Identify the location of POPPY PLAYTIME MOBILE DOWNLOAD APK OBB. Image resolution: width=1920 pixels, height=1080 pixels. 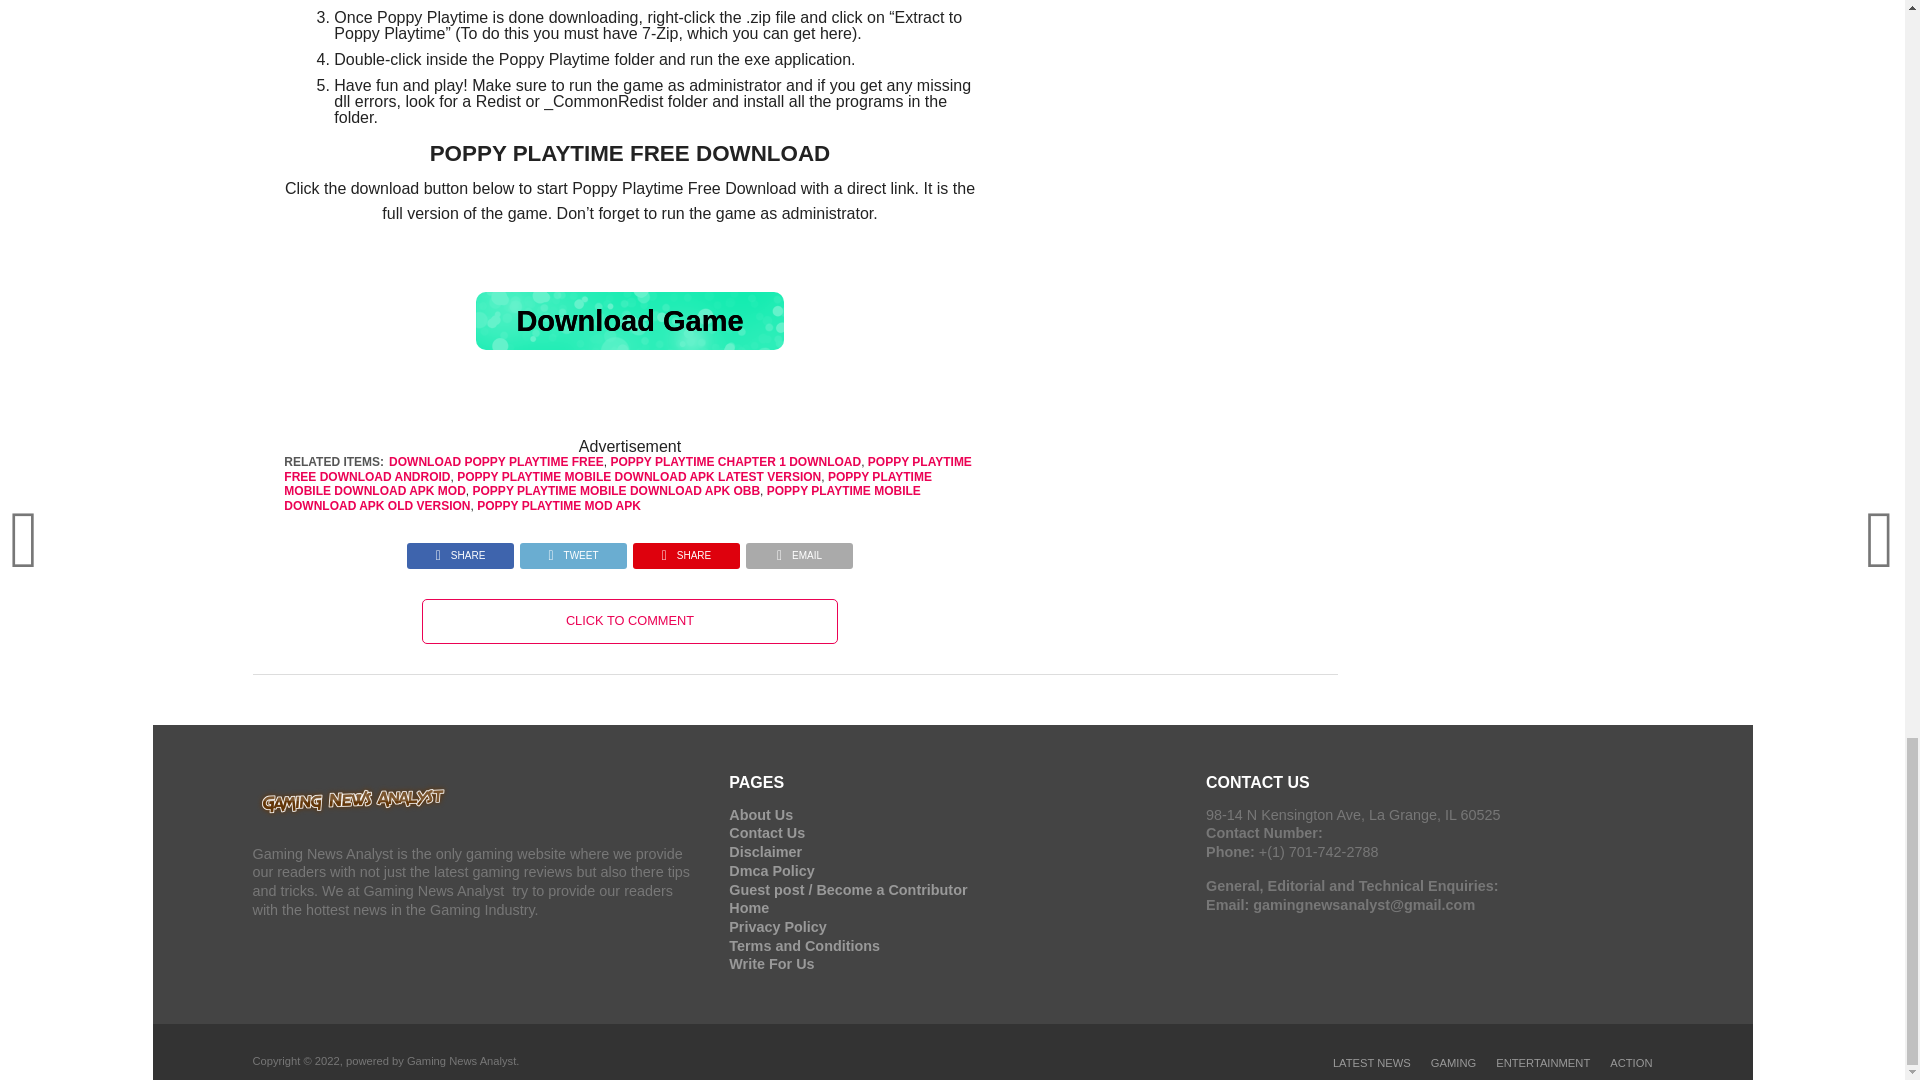
(616, 490).